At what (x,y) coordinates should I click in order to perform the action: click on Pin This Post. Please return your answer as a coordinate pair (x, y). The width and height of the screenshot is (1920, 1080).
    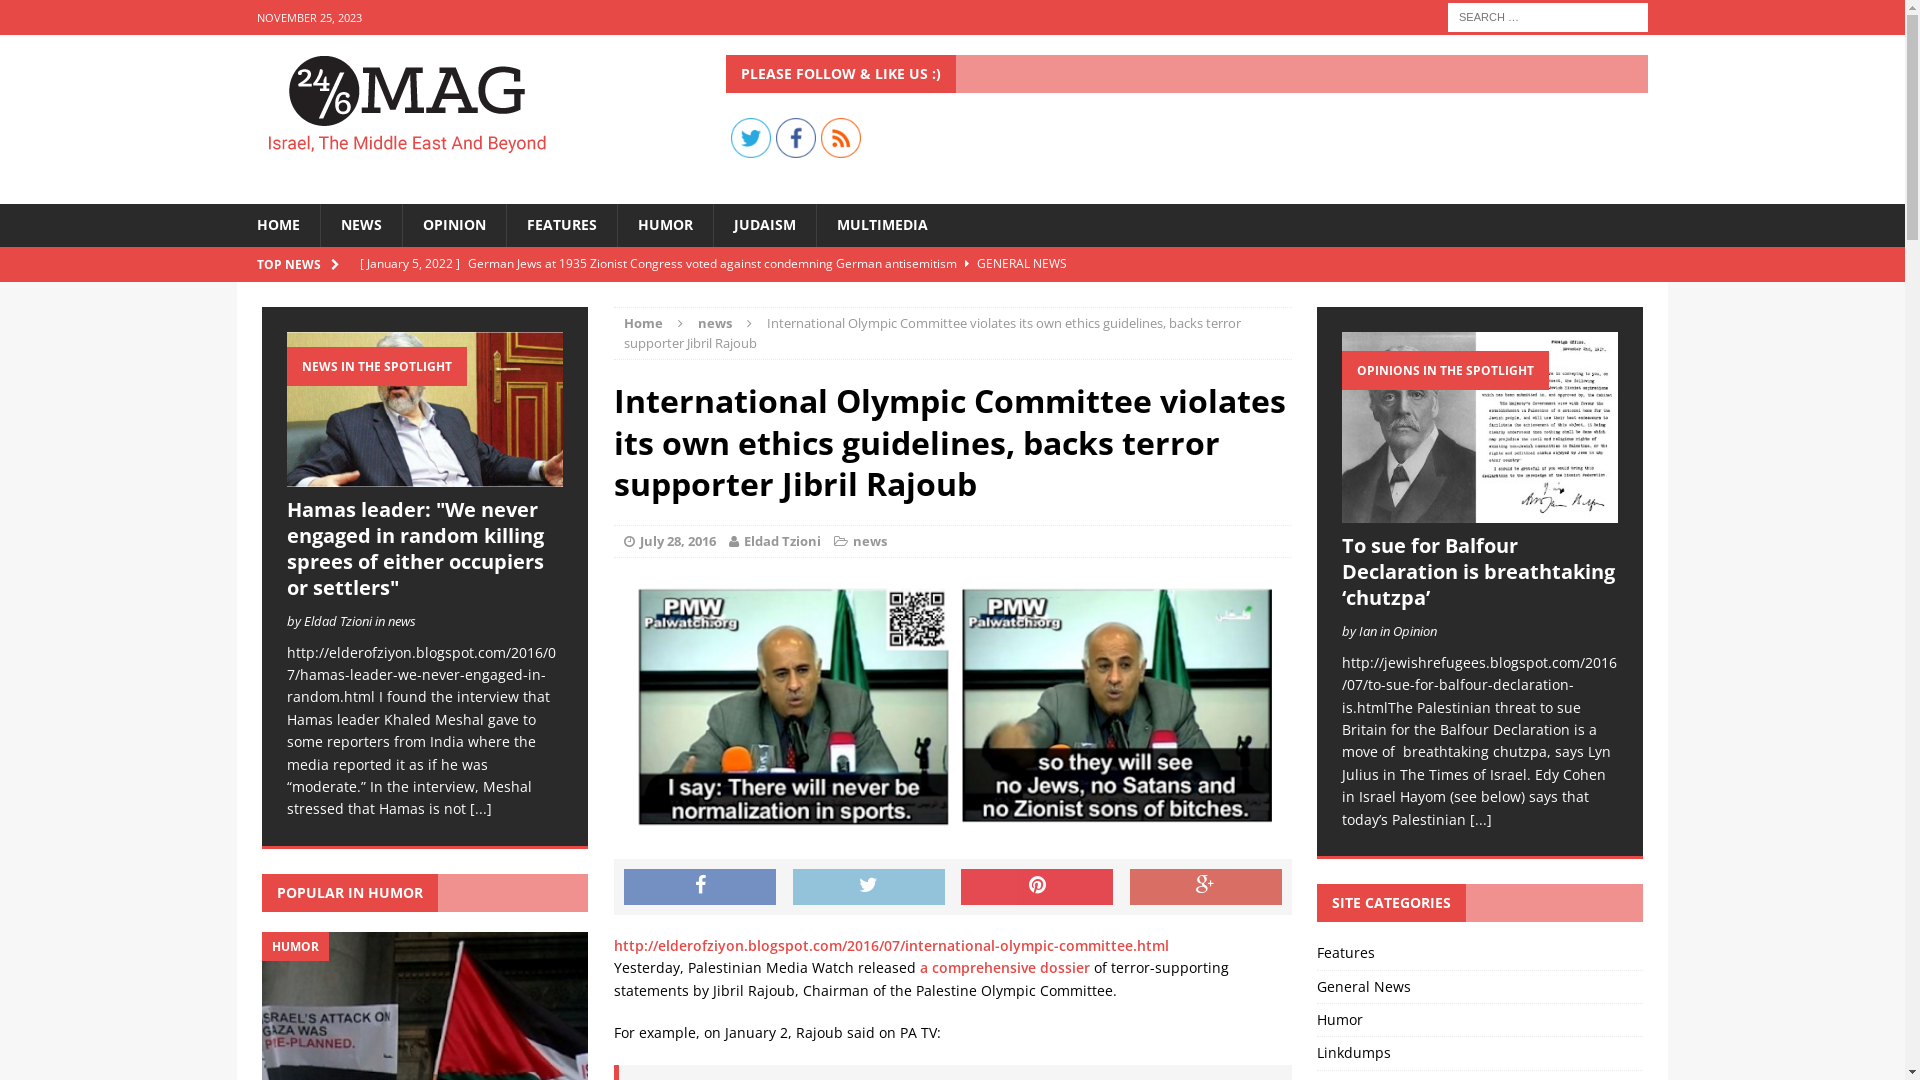
    Looking at the image, I should click on (1037, 886).